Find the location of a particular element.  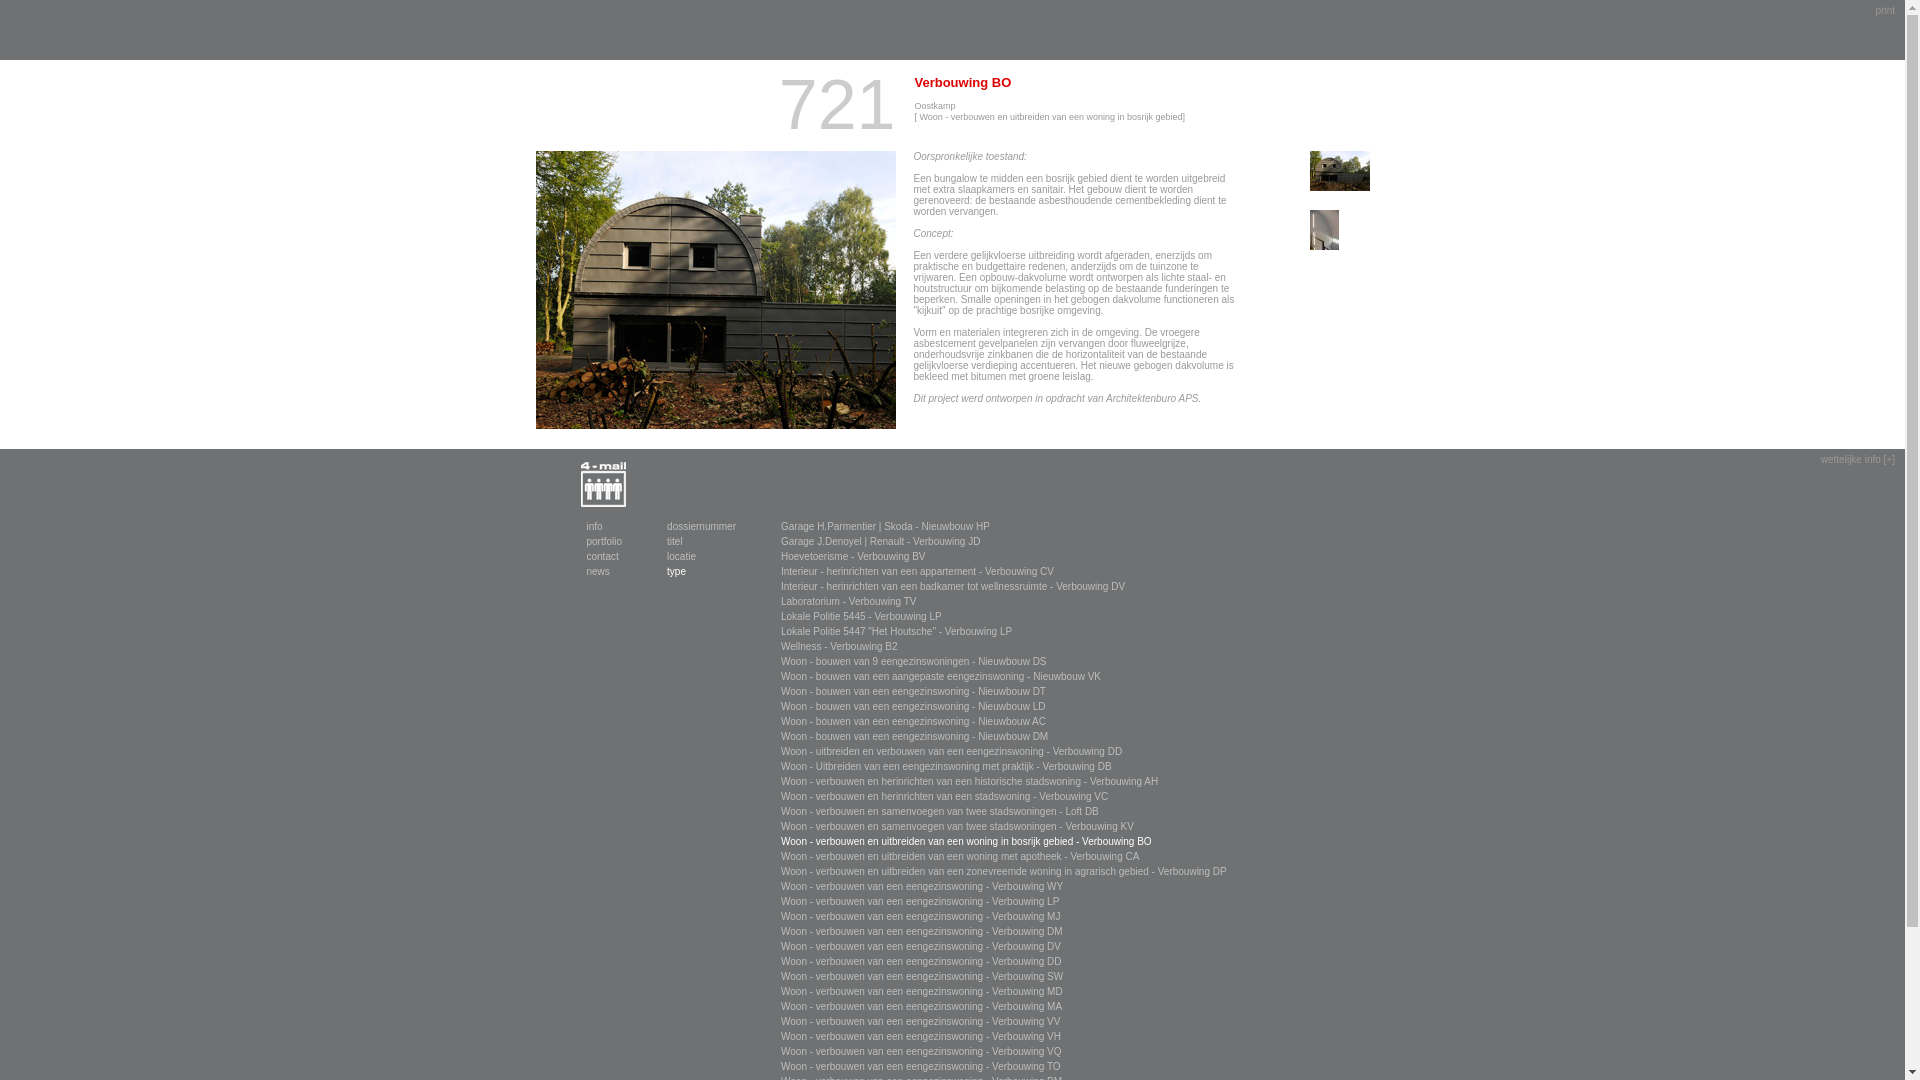

Woon - bouwen van een eengezinswoning - Nieuwbouw LD is located at coordinates (913, 706).